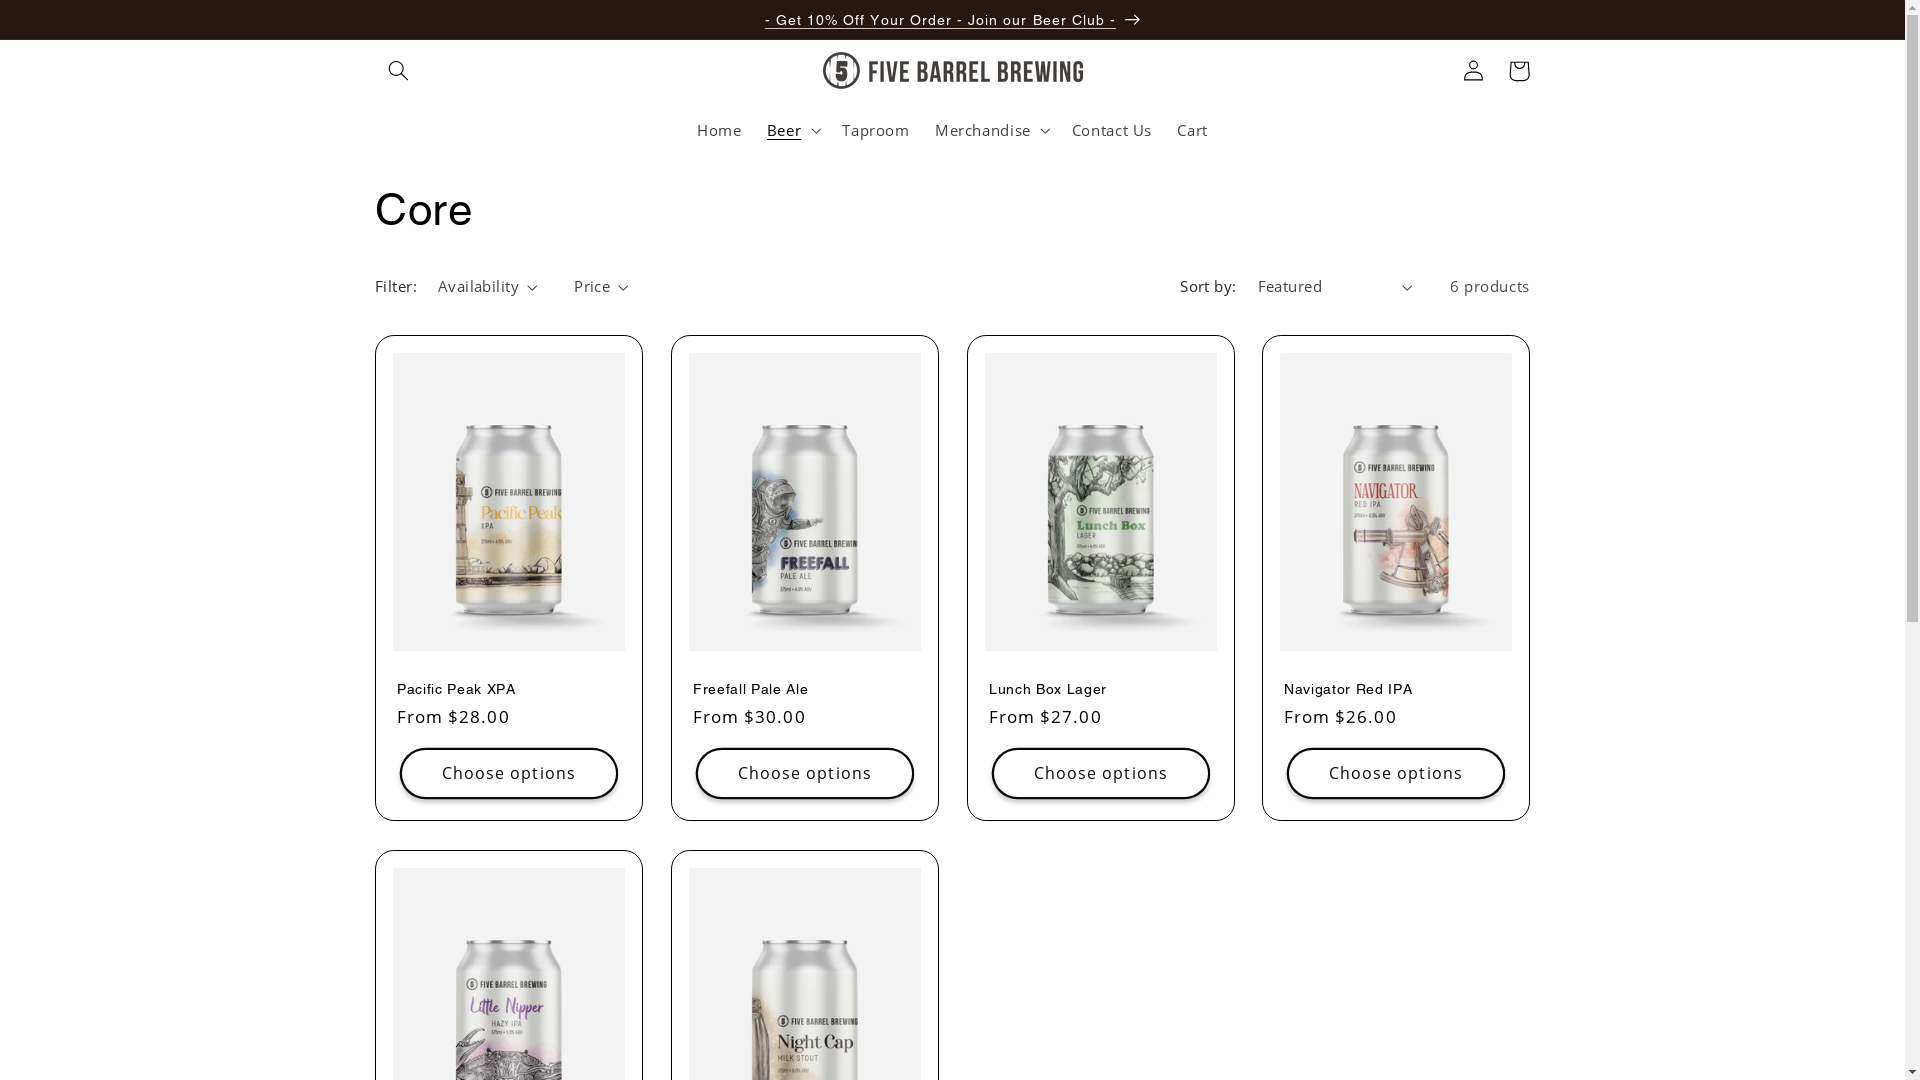 The height and width of the screenshot is (1080, 1920). What do you see at coordinates (876, 130) in the screenshot?
I see `Taproom` at bounding box center [876, 130].